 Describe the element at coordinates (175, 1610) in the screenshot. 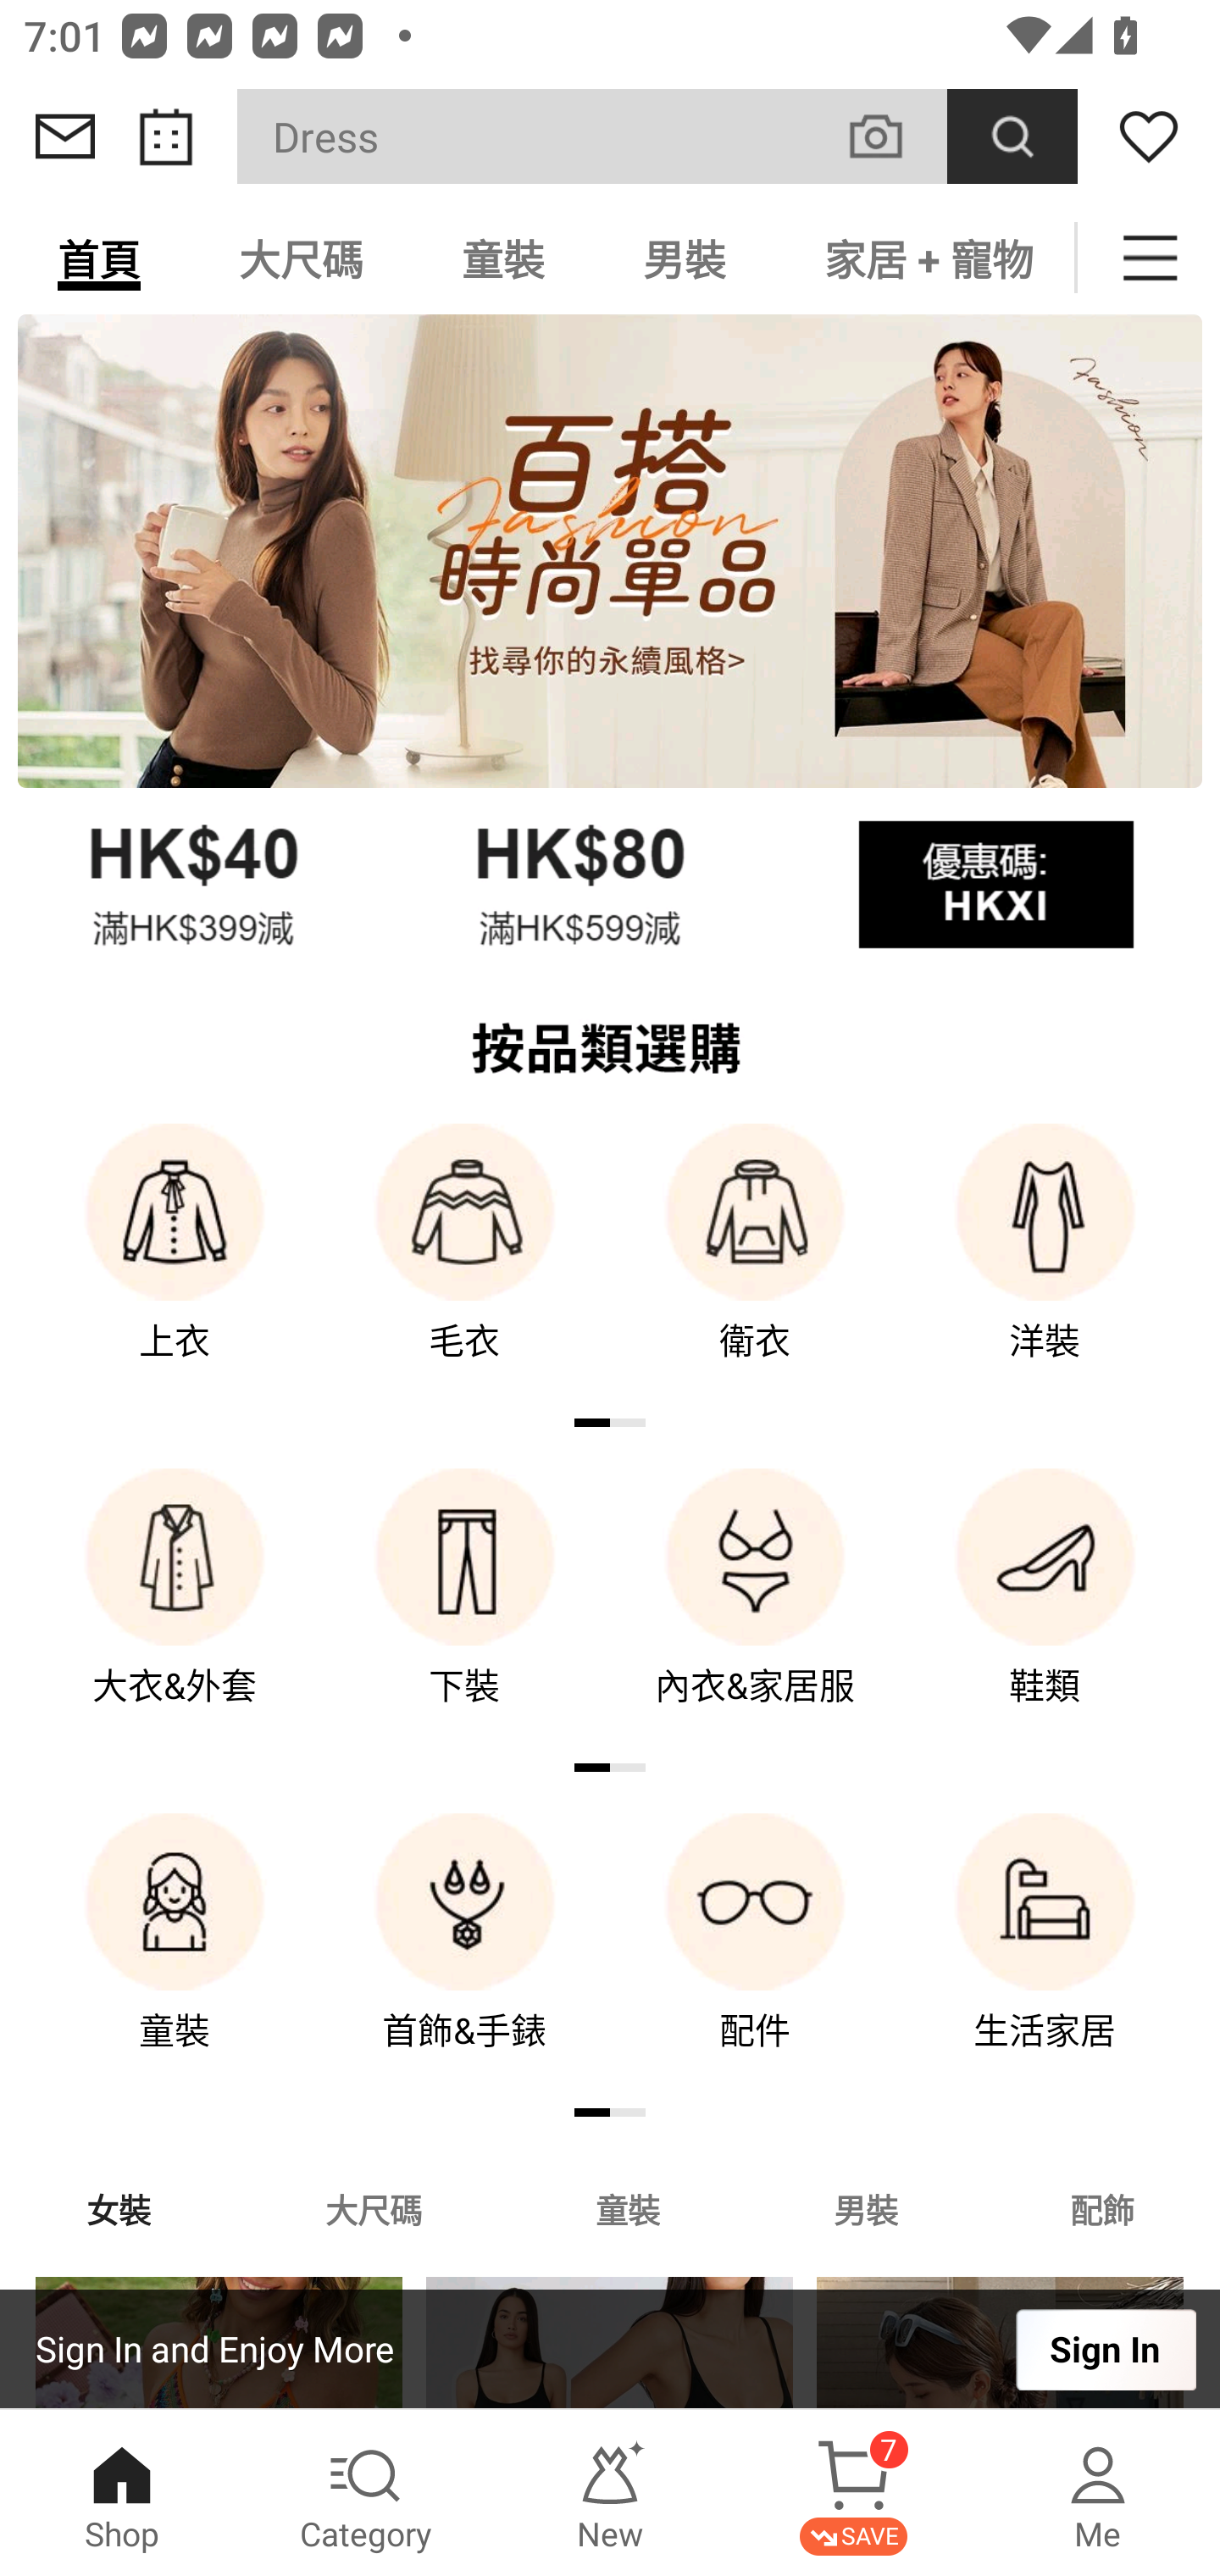

I see `大衣&外套` at that location.